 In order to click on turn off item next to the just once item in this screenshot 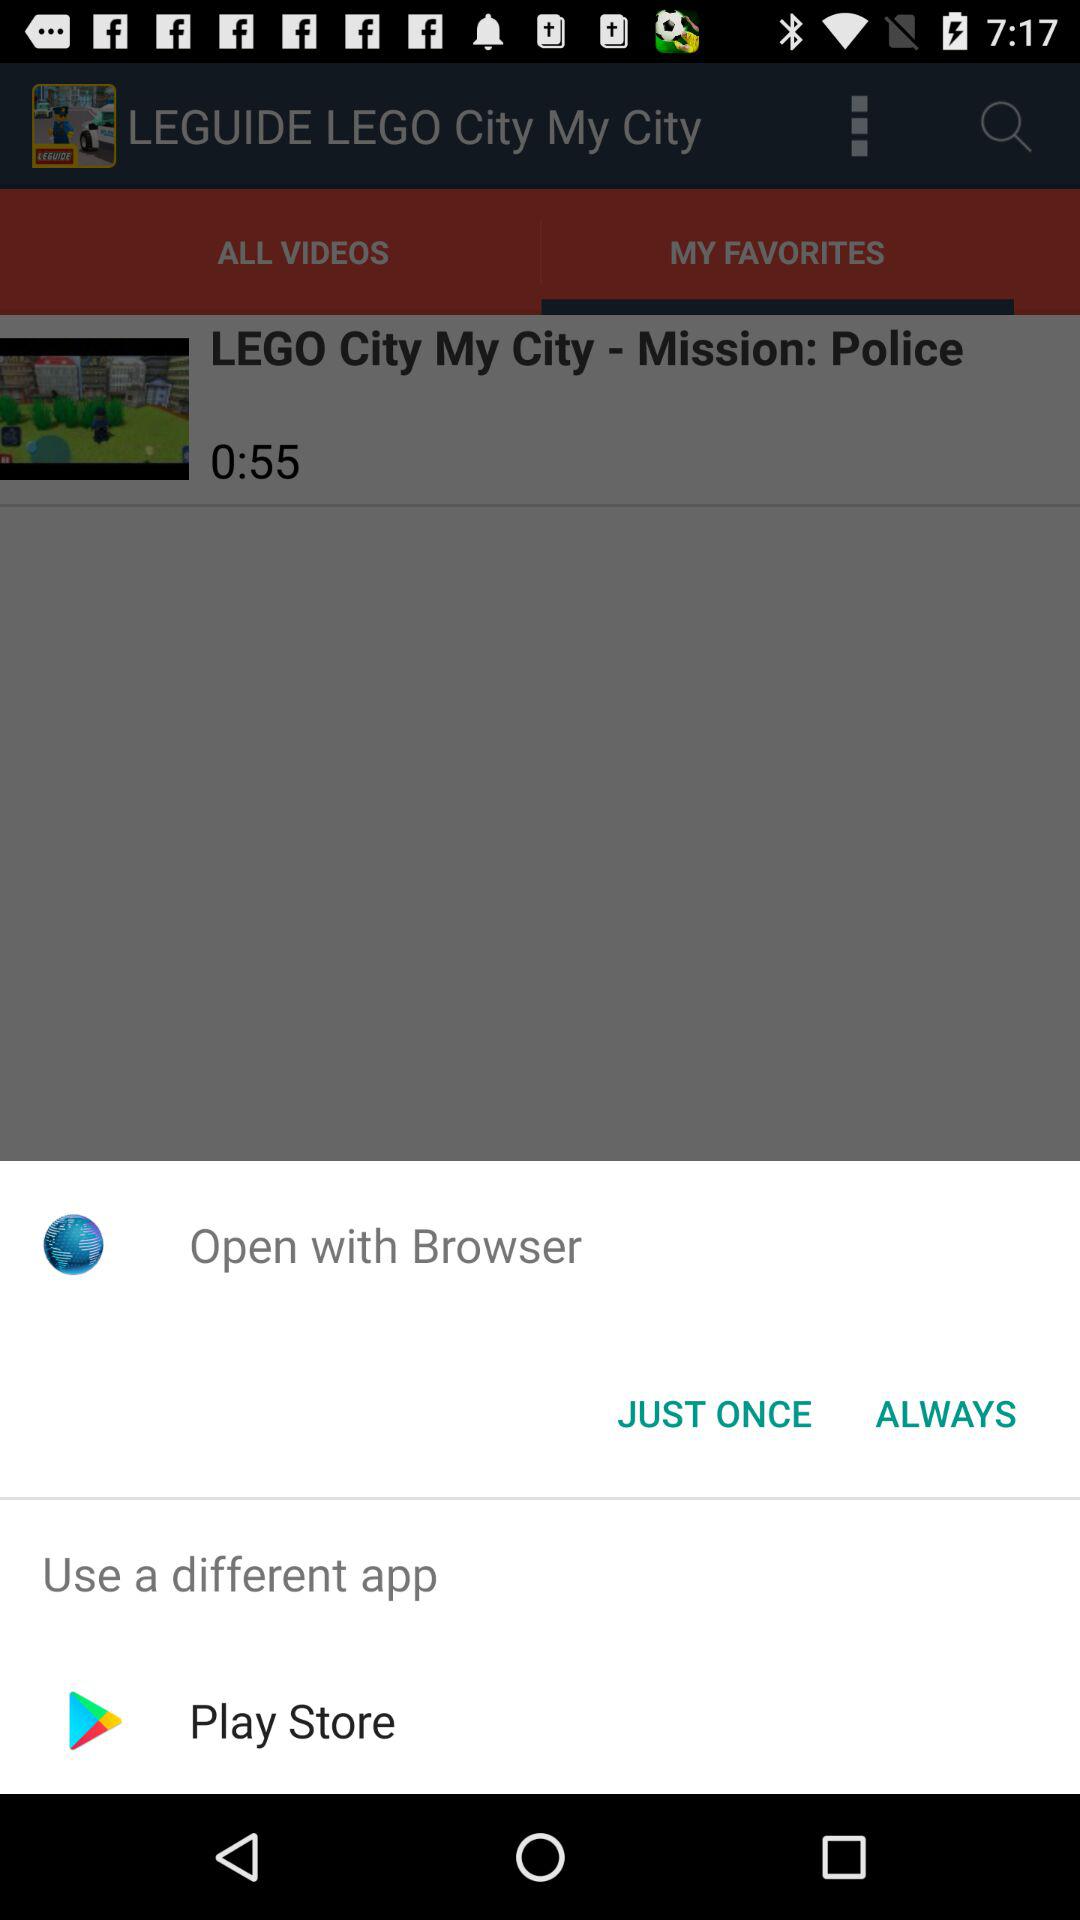, I will do `click(946, 1413)`.